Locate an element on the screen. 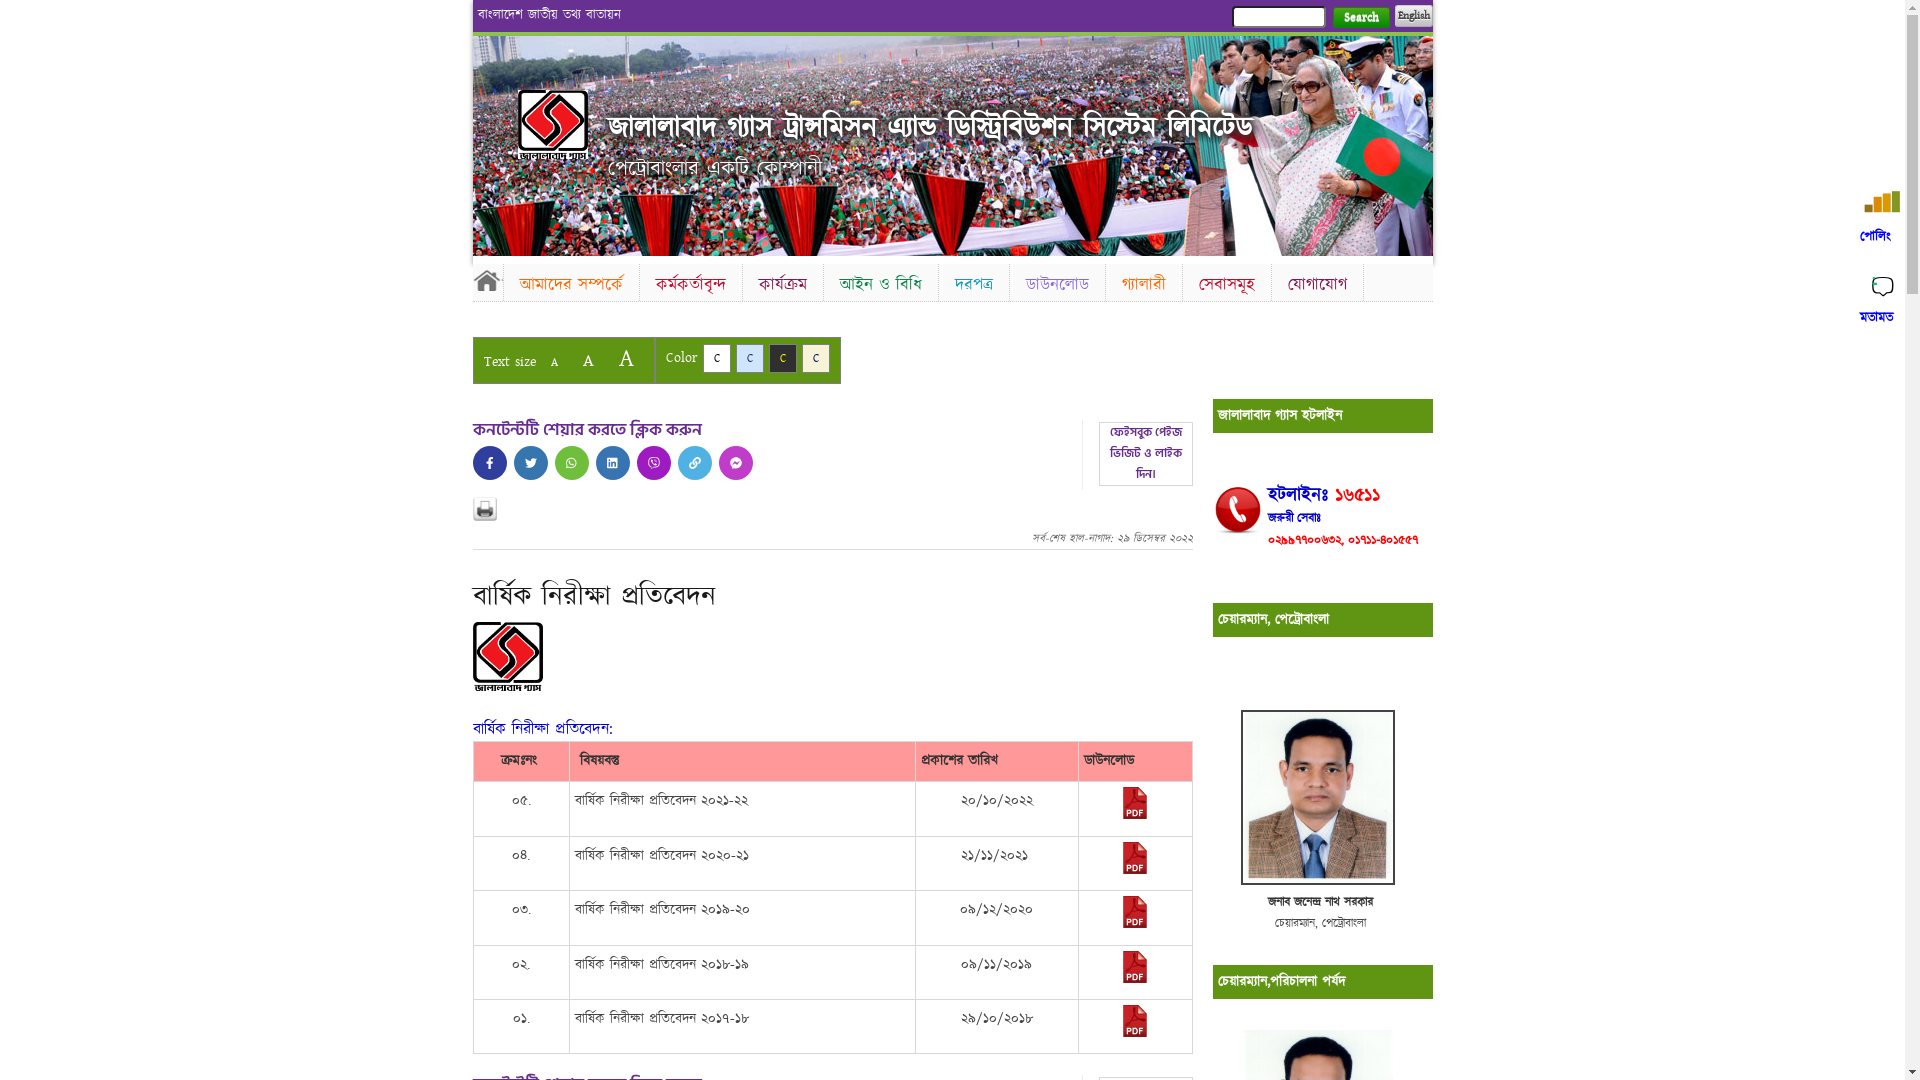  Search is located at coordinates (1360, 18).